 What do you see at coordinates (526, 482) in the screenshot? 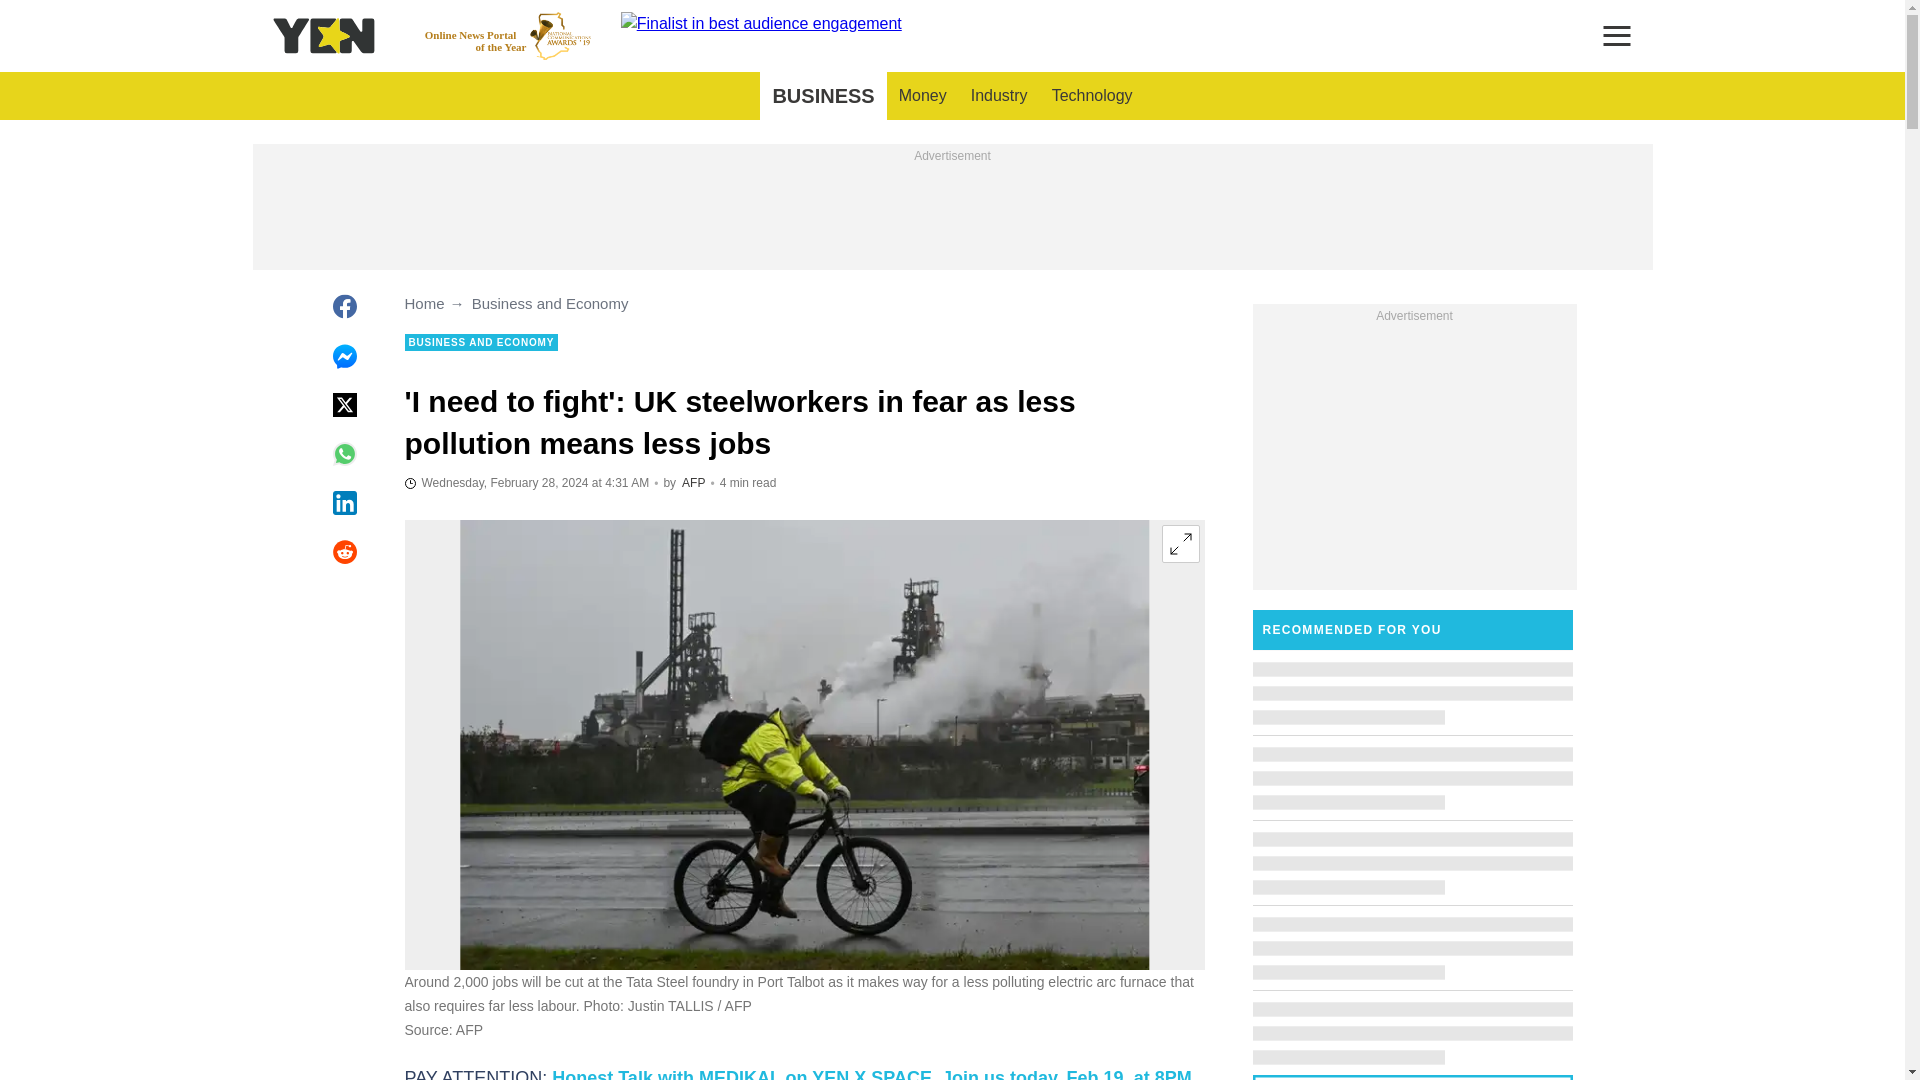
I see `Industry` at bounding box center [526, 482].